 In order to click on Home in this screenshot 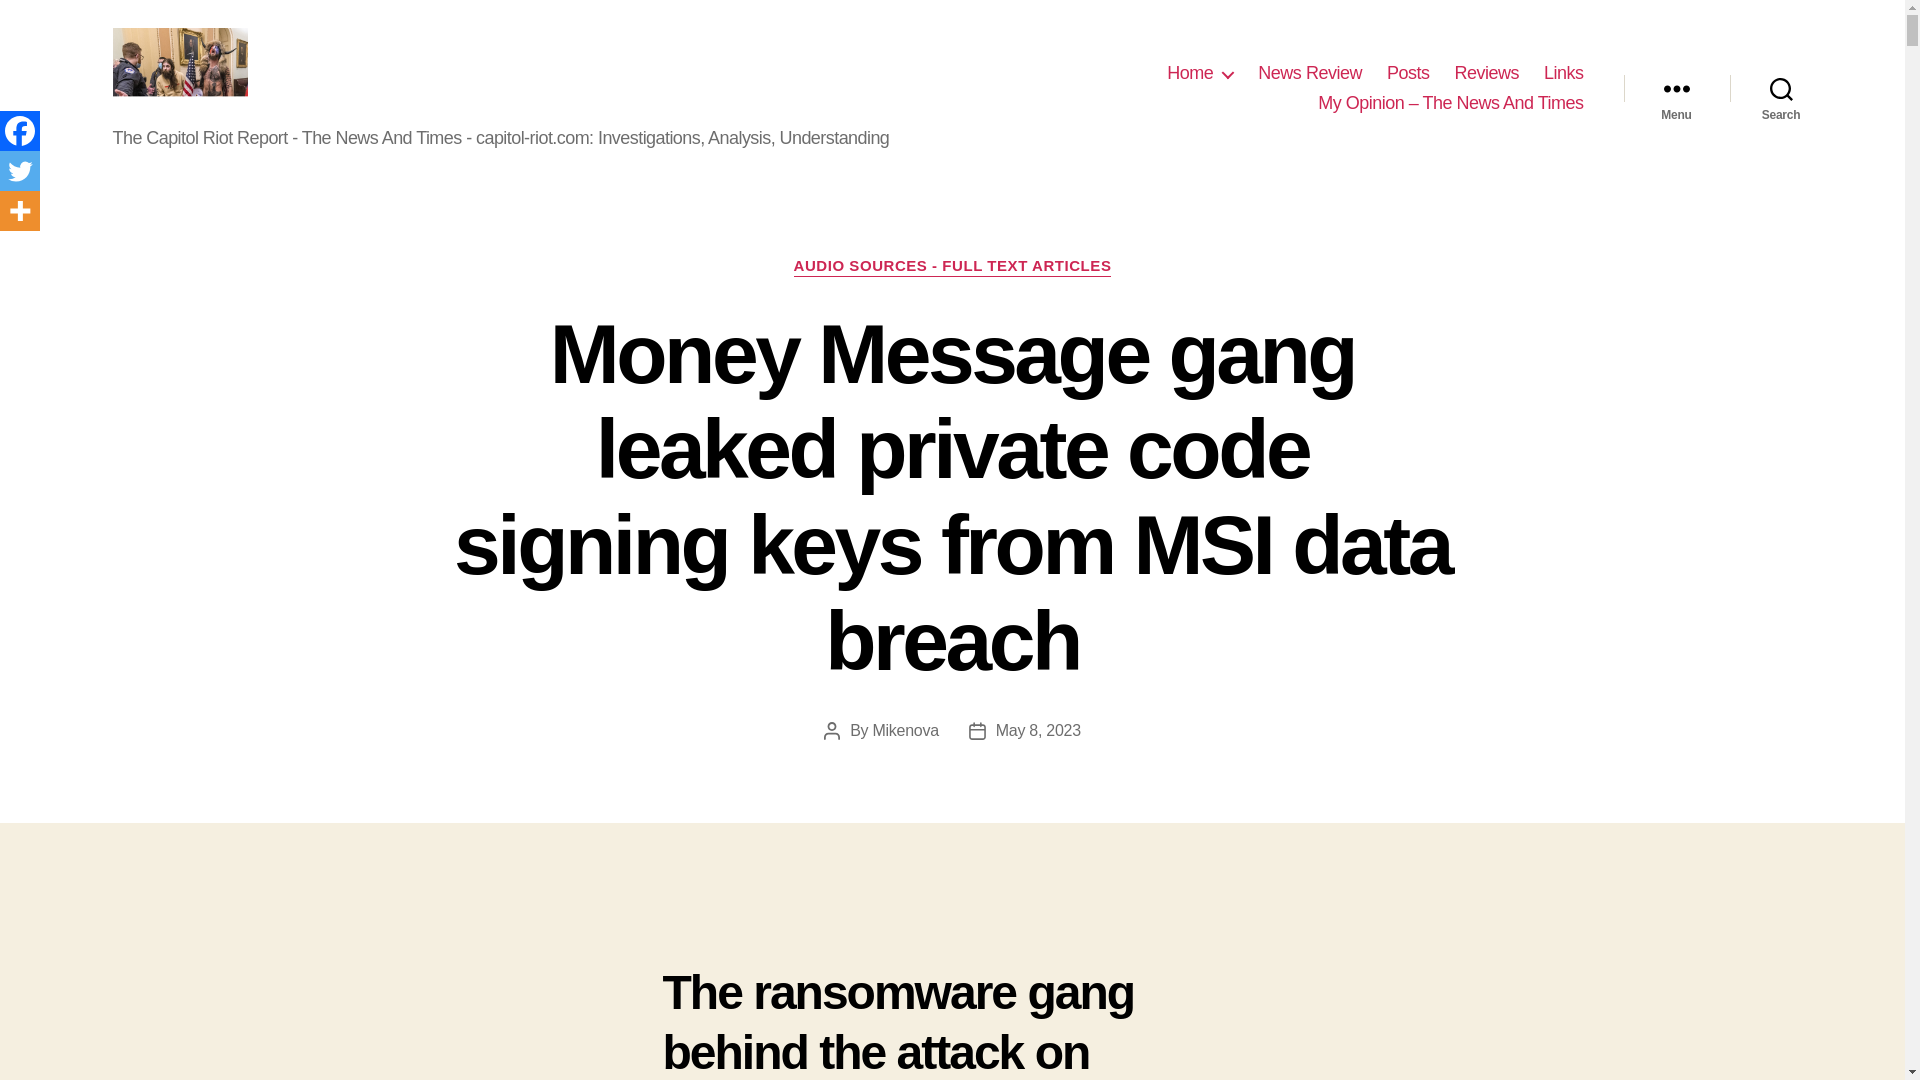, I will do `click(1200, 74)`.